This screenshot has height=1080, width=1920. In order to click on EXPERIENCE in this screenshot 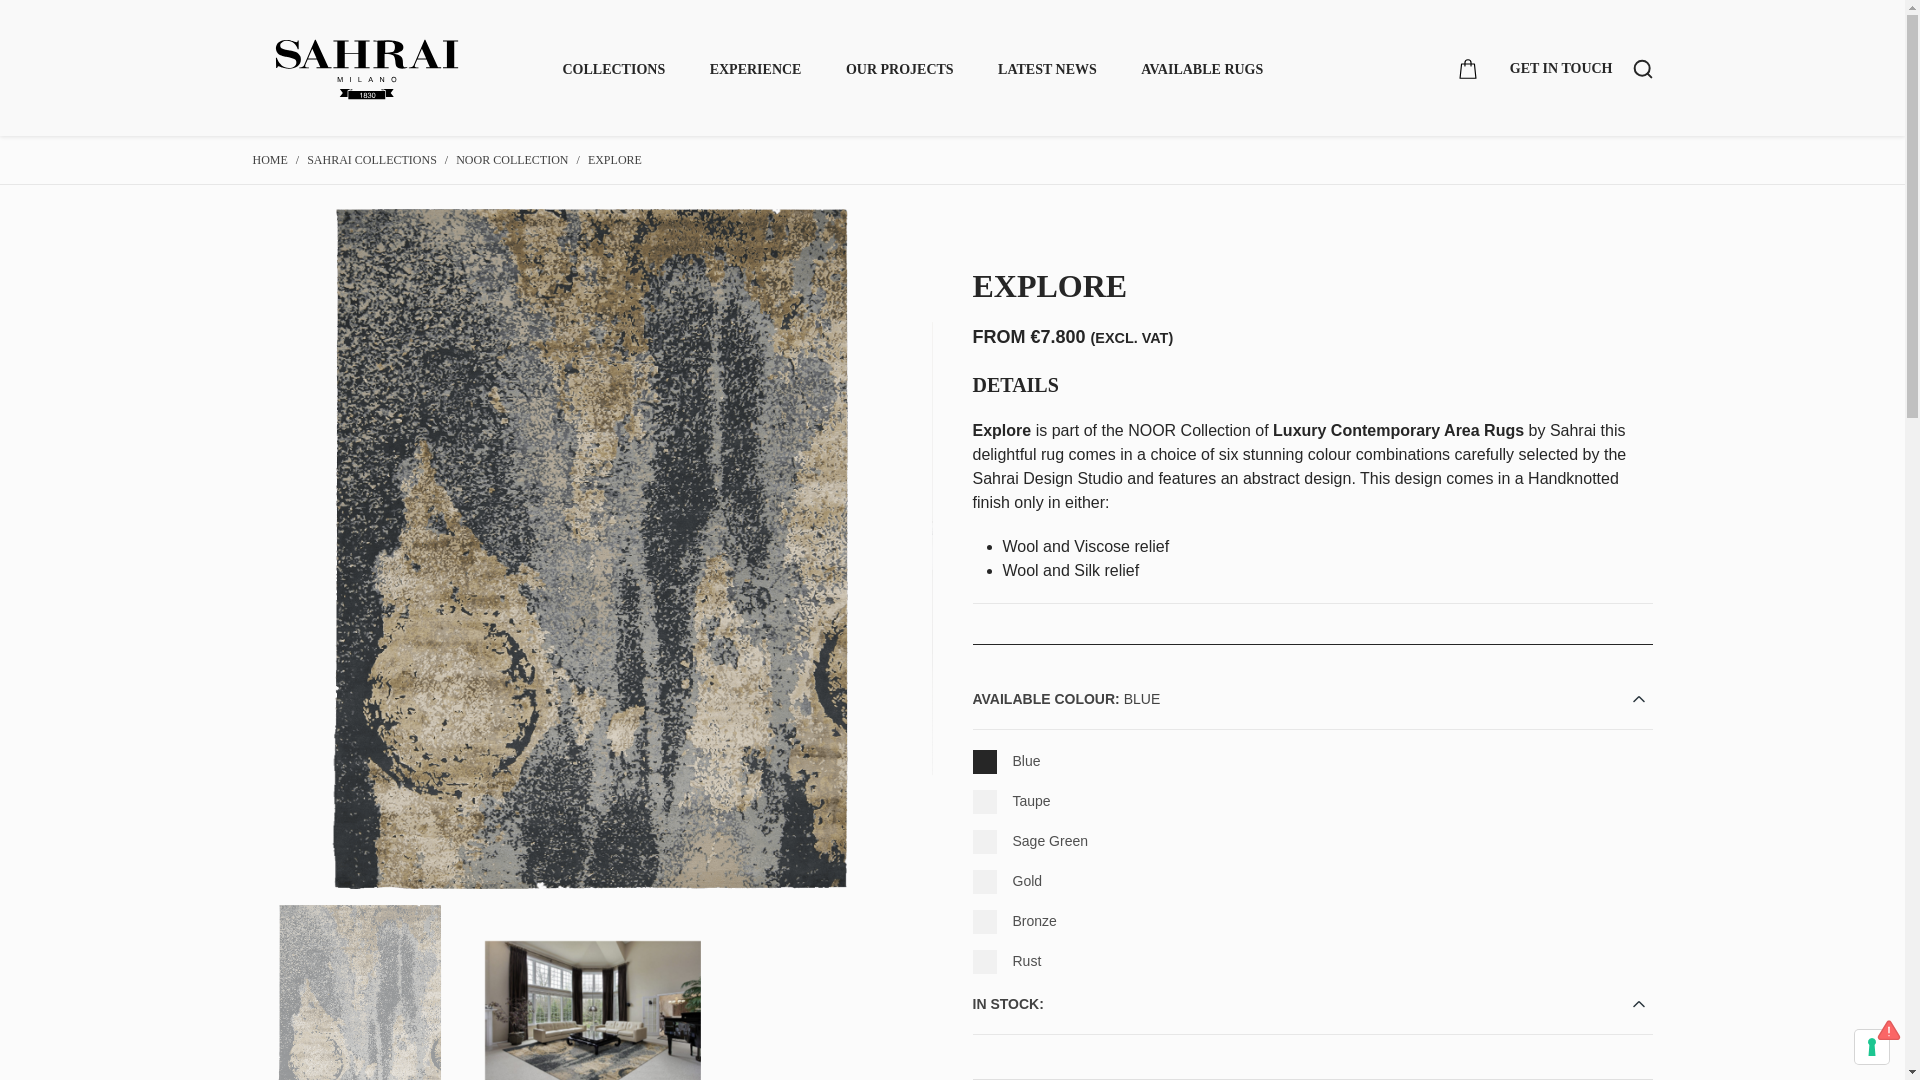, I will do `click(756, 68)`.